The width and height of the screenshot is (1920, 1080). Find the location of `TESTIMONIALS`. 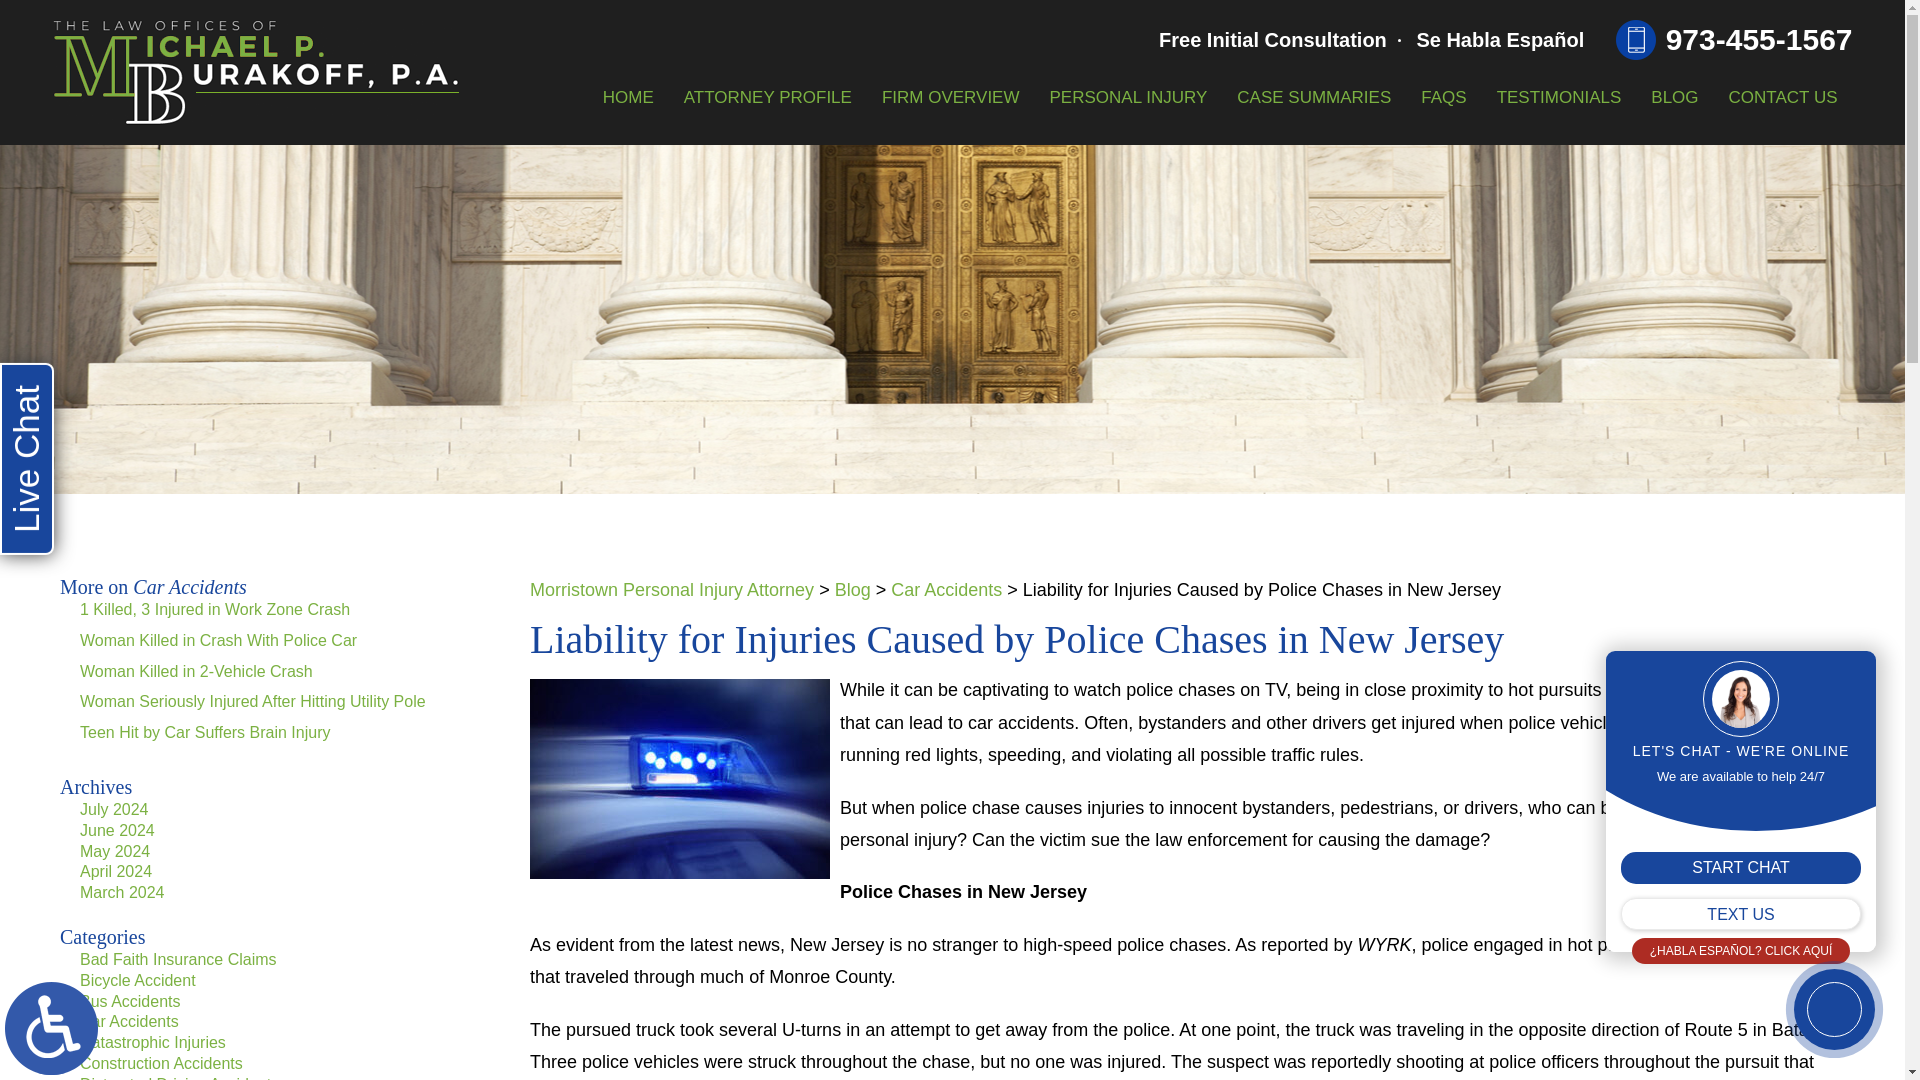

TESTIMONIALS is located at coordinates (1560, 98).